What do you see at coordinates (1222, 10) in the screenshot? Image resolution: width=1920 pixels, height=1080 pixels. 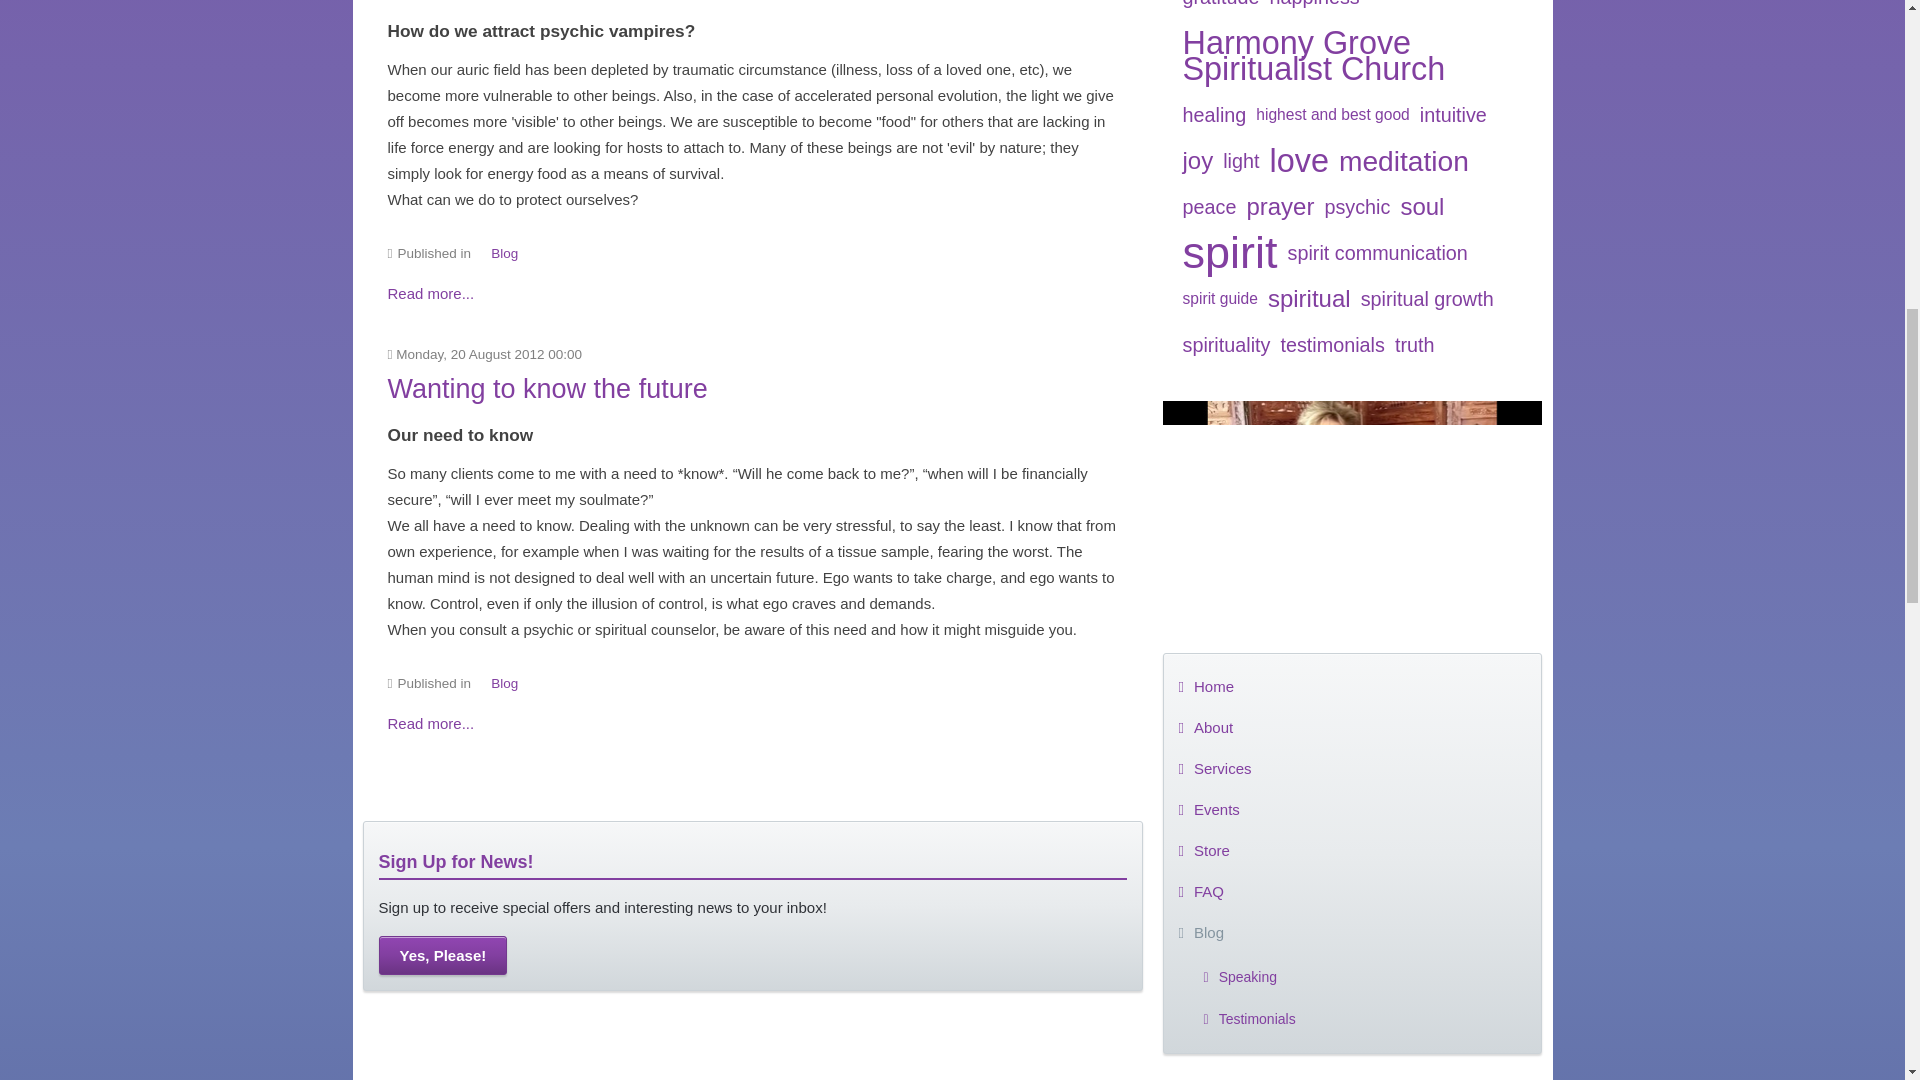 I see `3 items tagged with gratitude` at bounding box center [1222, 10].